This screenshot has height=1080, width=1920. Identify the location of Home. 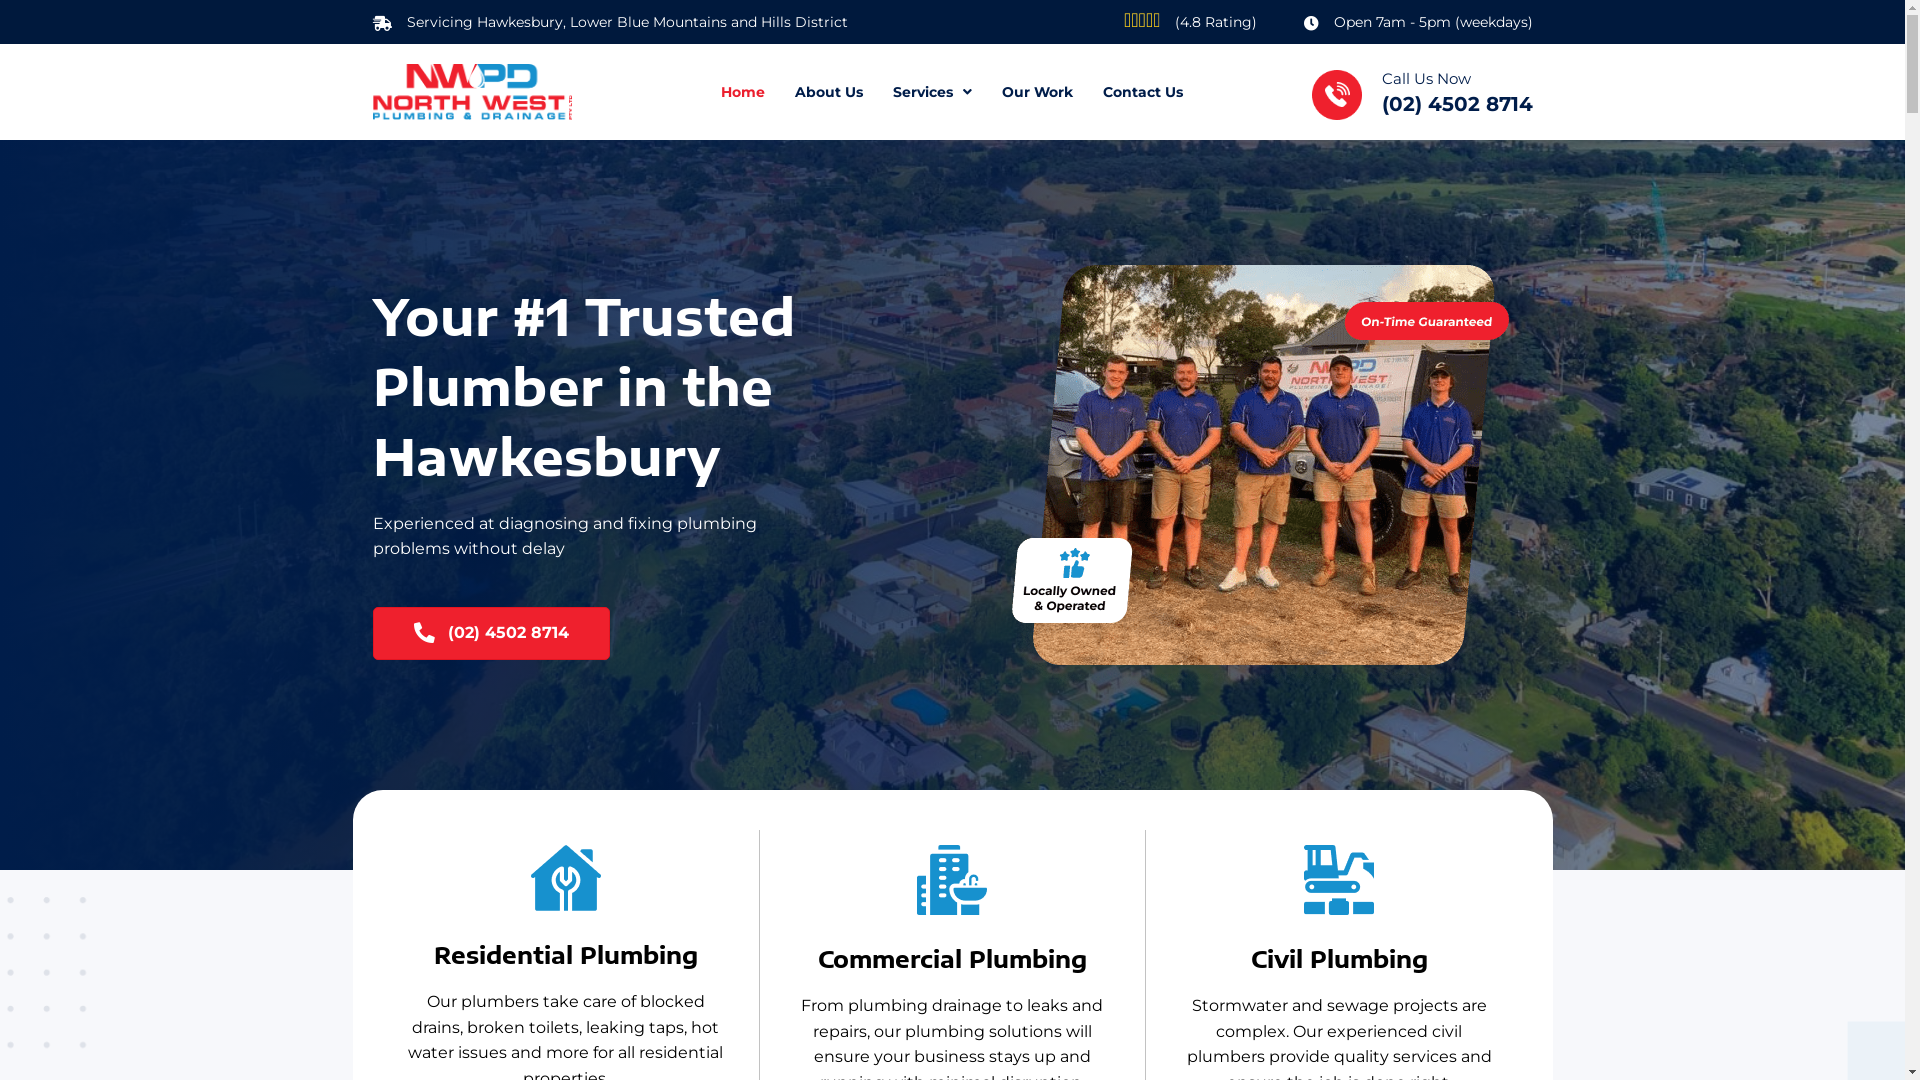
(743, 92).